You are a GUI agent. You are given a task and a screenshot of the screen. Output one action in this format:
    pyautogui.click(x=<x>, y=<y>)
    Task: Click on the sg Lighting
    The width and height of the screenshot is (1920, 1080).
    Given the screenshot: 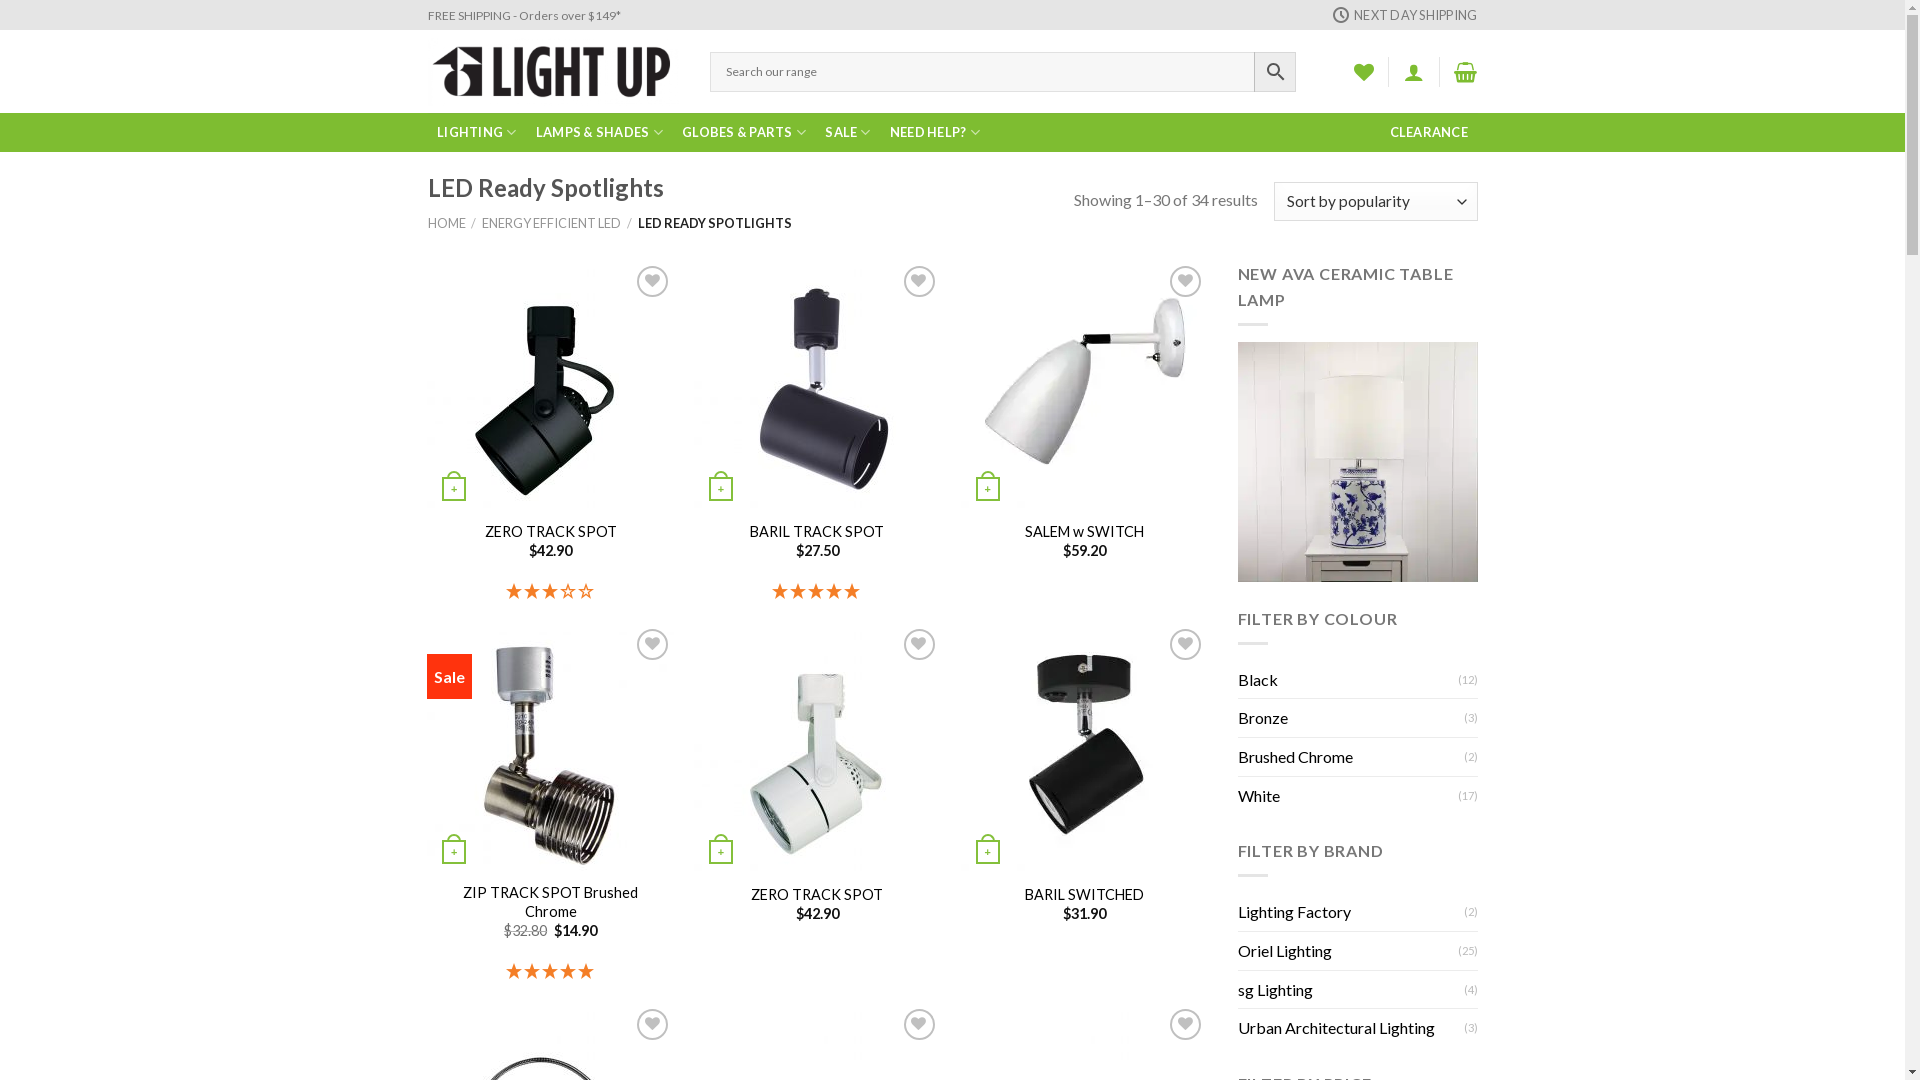 What is the action you would take?
    pyautogui.click(x=1351, y=990)
    